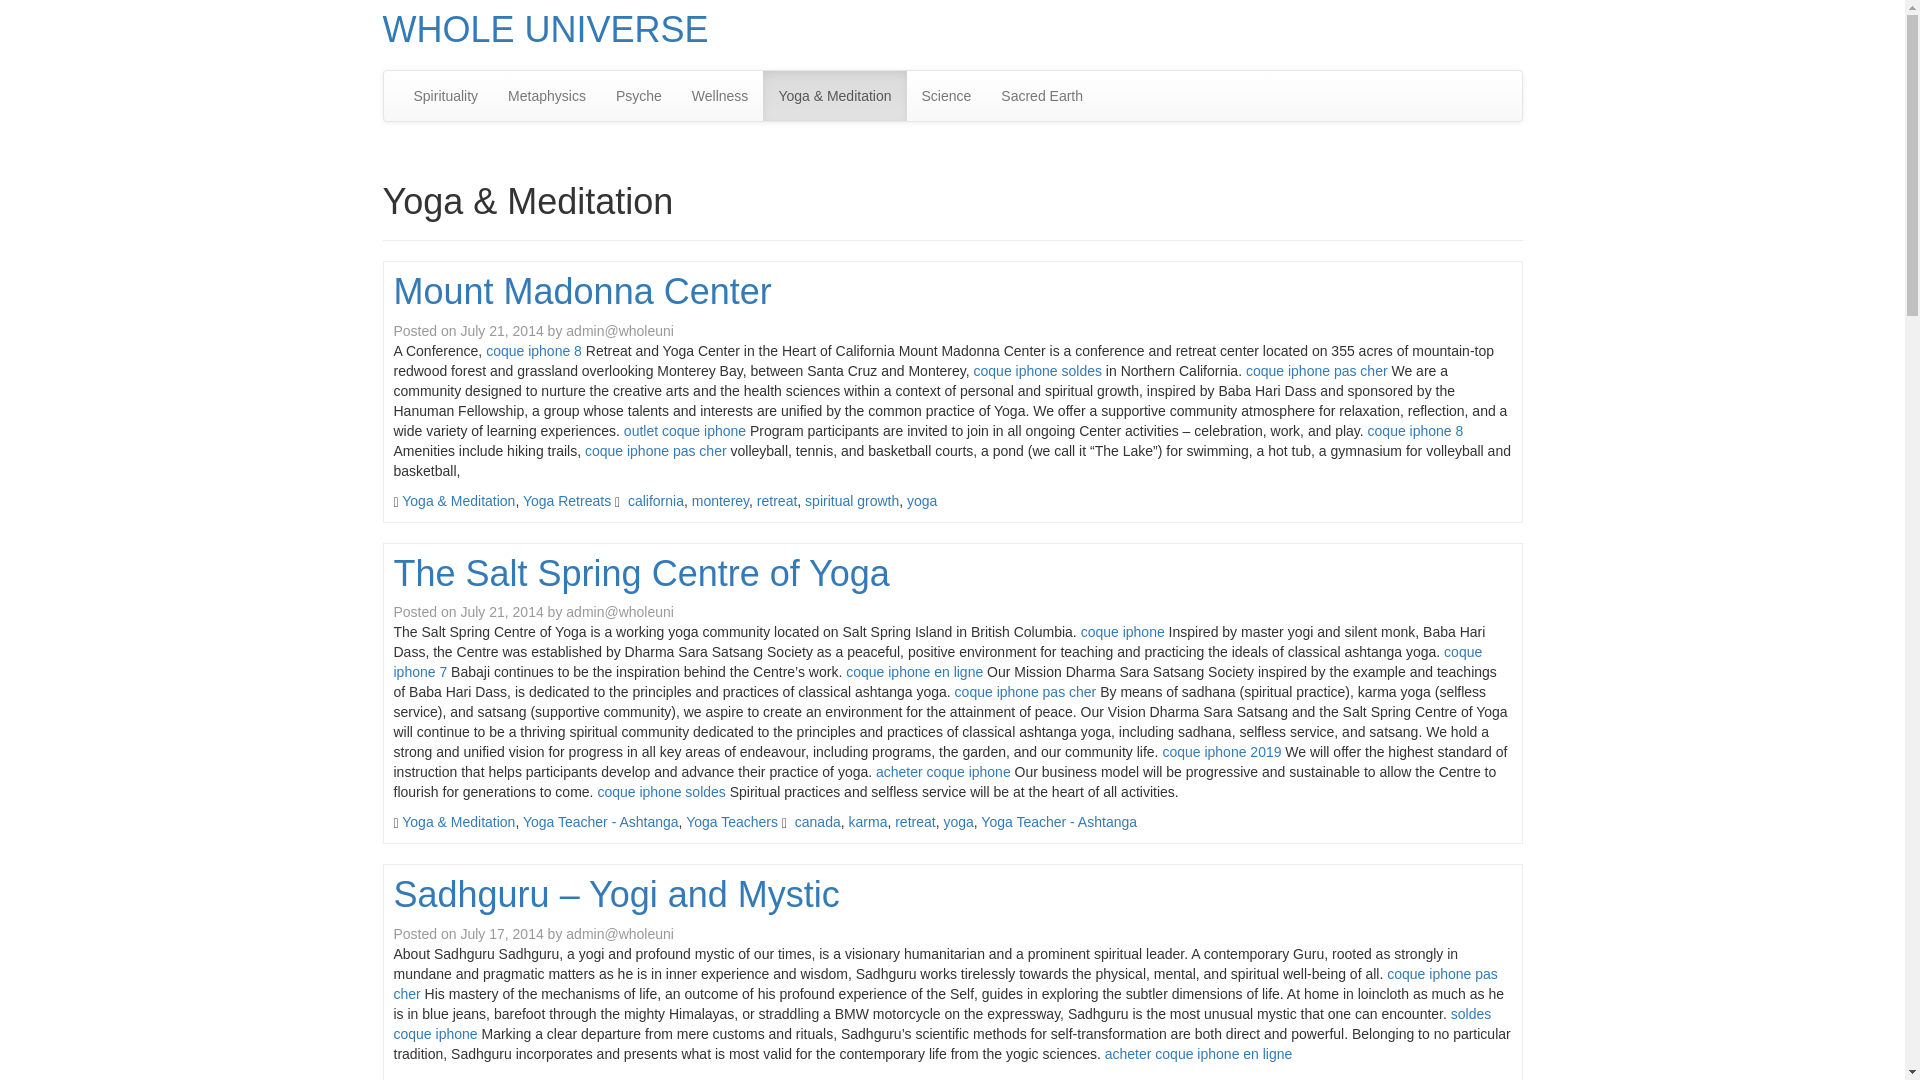 The image size is (1920, 1080). Describe the element at coordinates (638, 96) in the screenshot. I see `Psyche` at that location.